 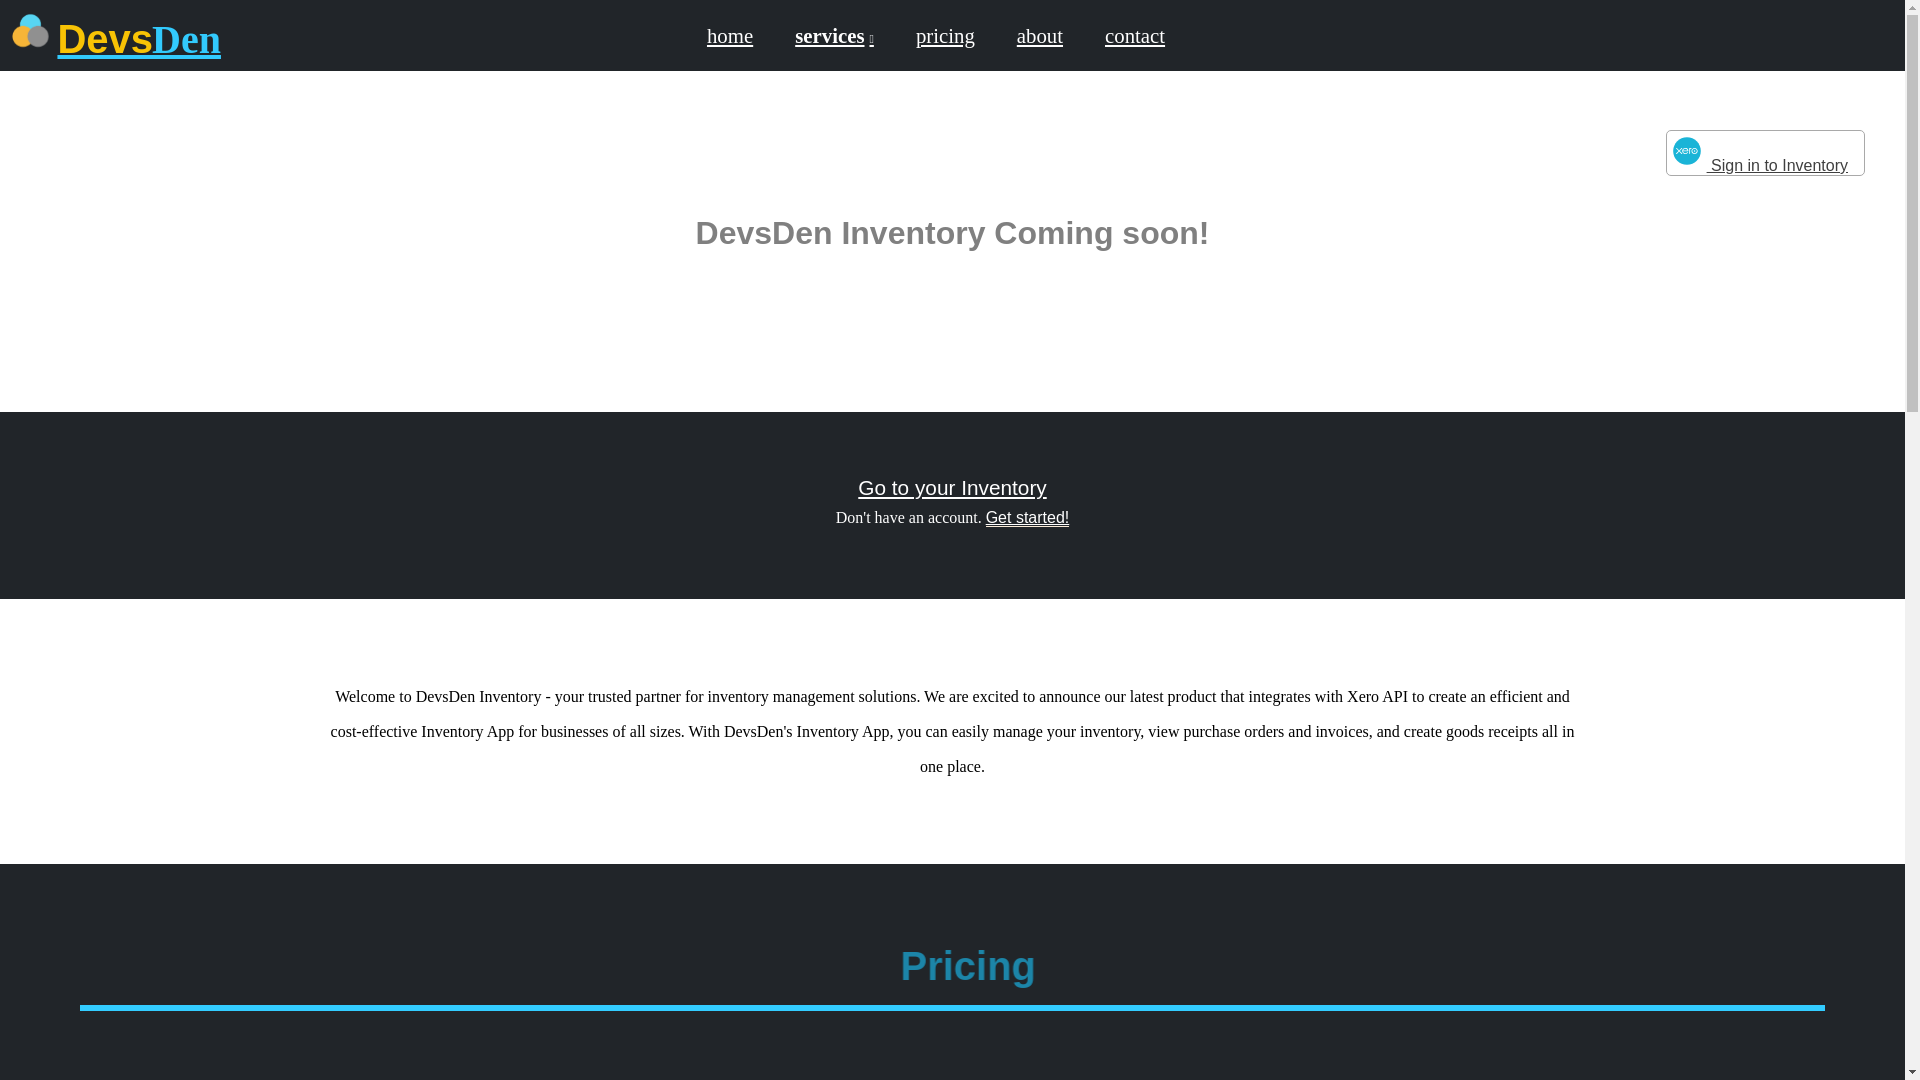 I want to click on Devs Den, so click(x=138, y=39).